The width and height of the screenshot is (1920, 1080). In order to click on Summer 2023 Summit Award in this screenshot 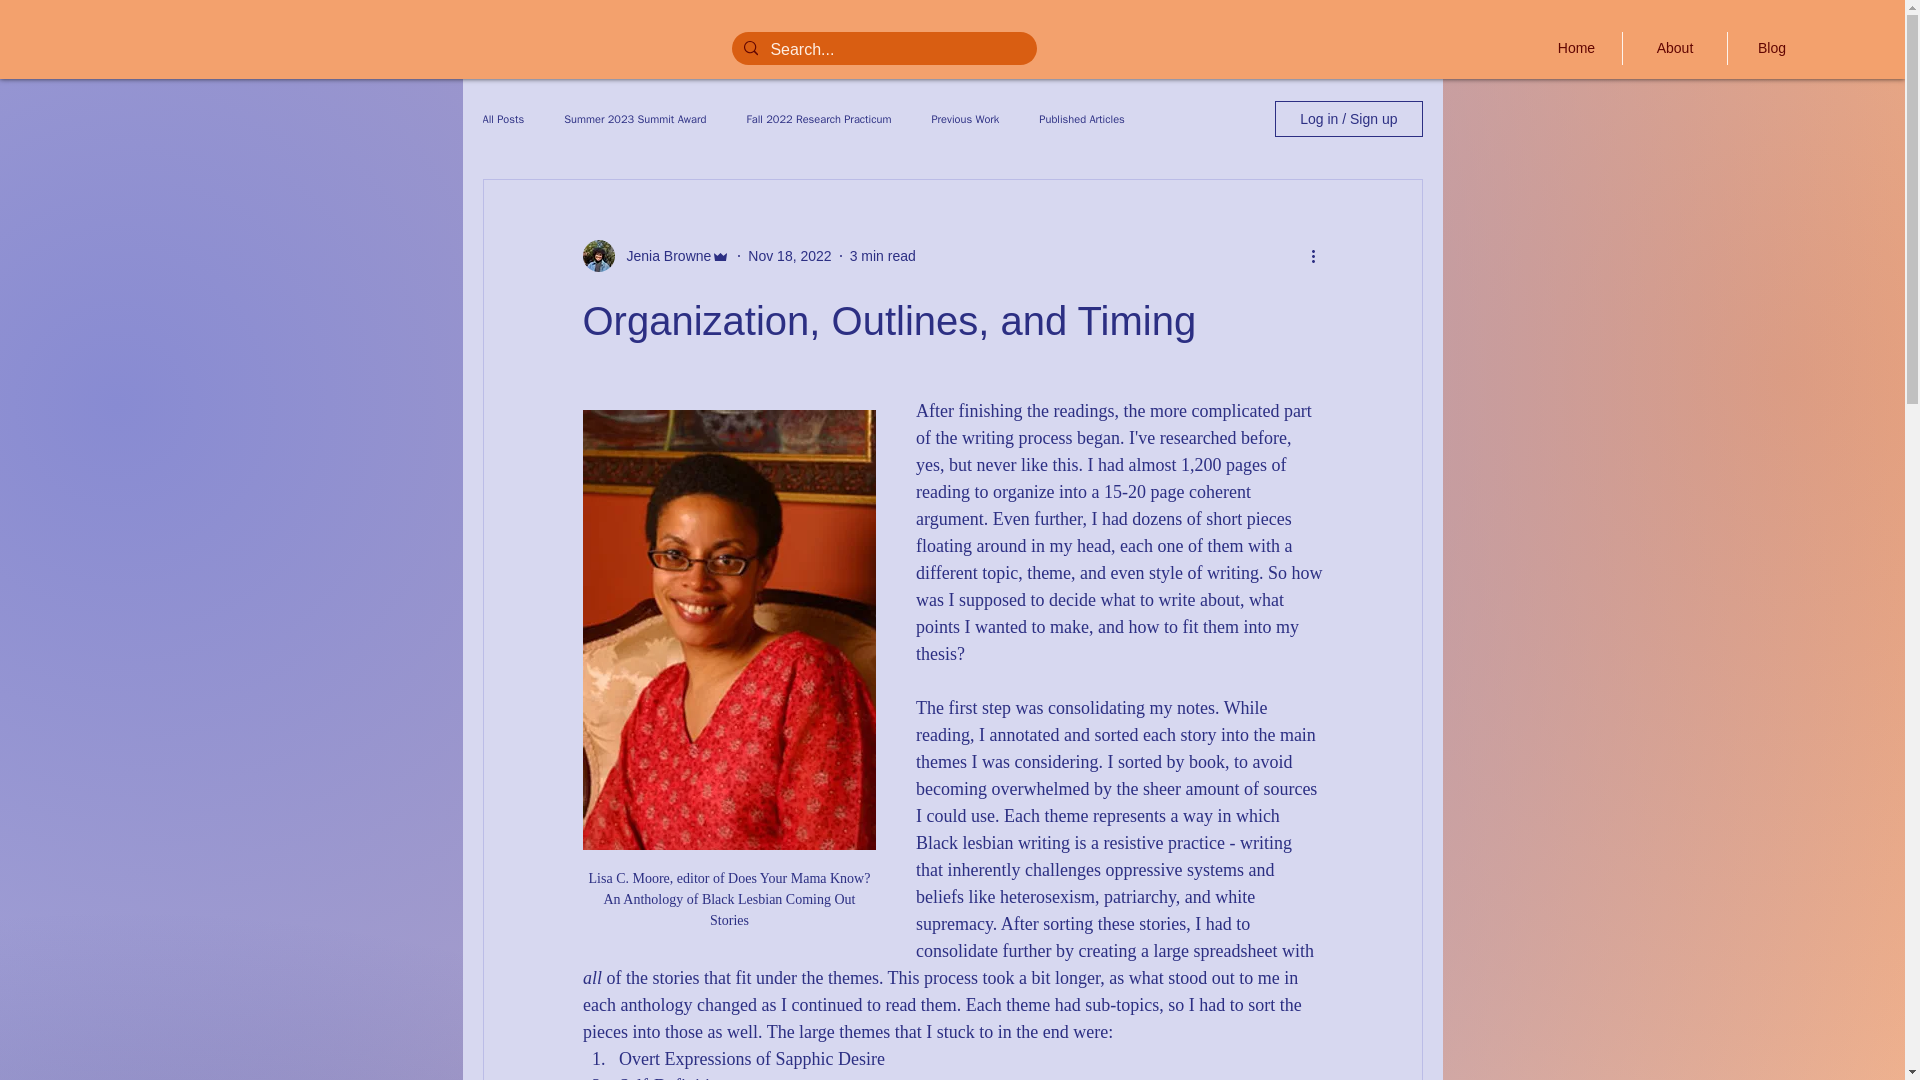, I will do `click(635, 120)`.